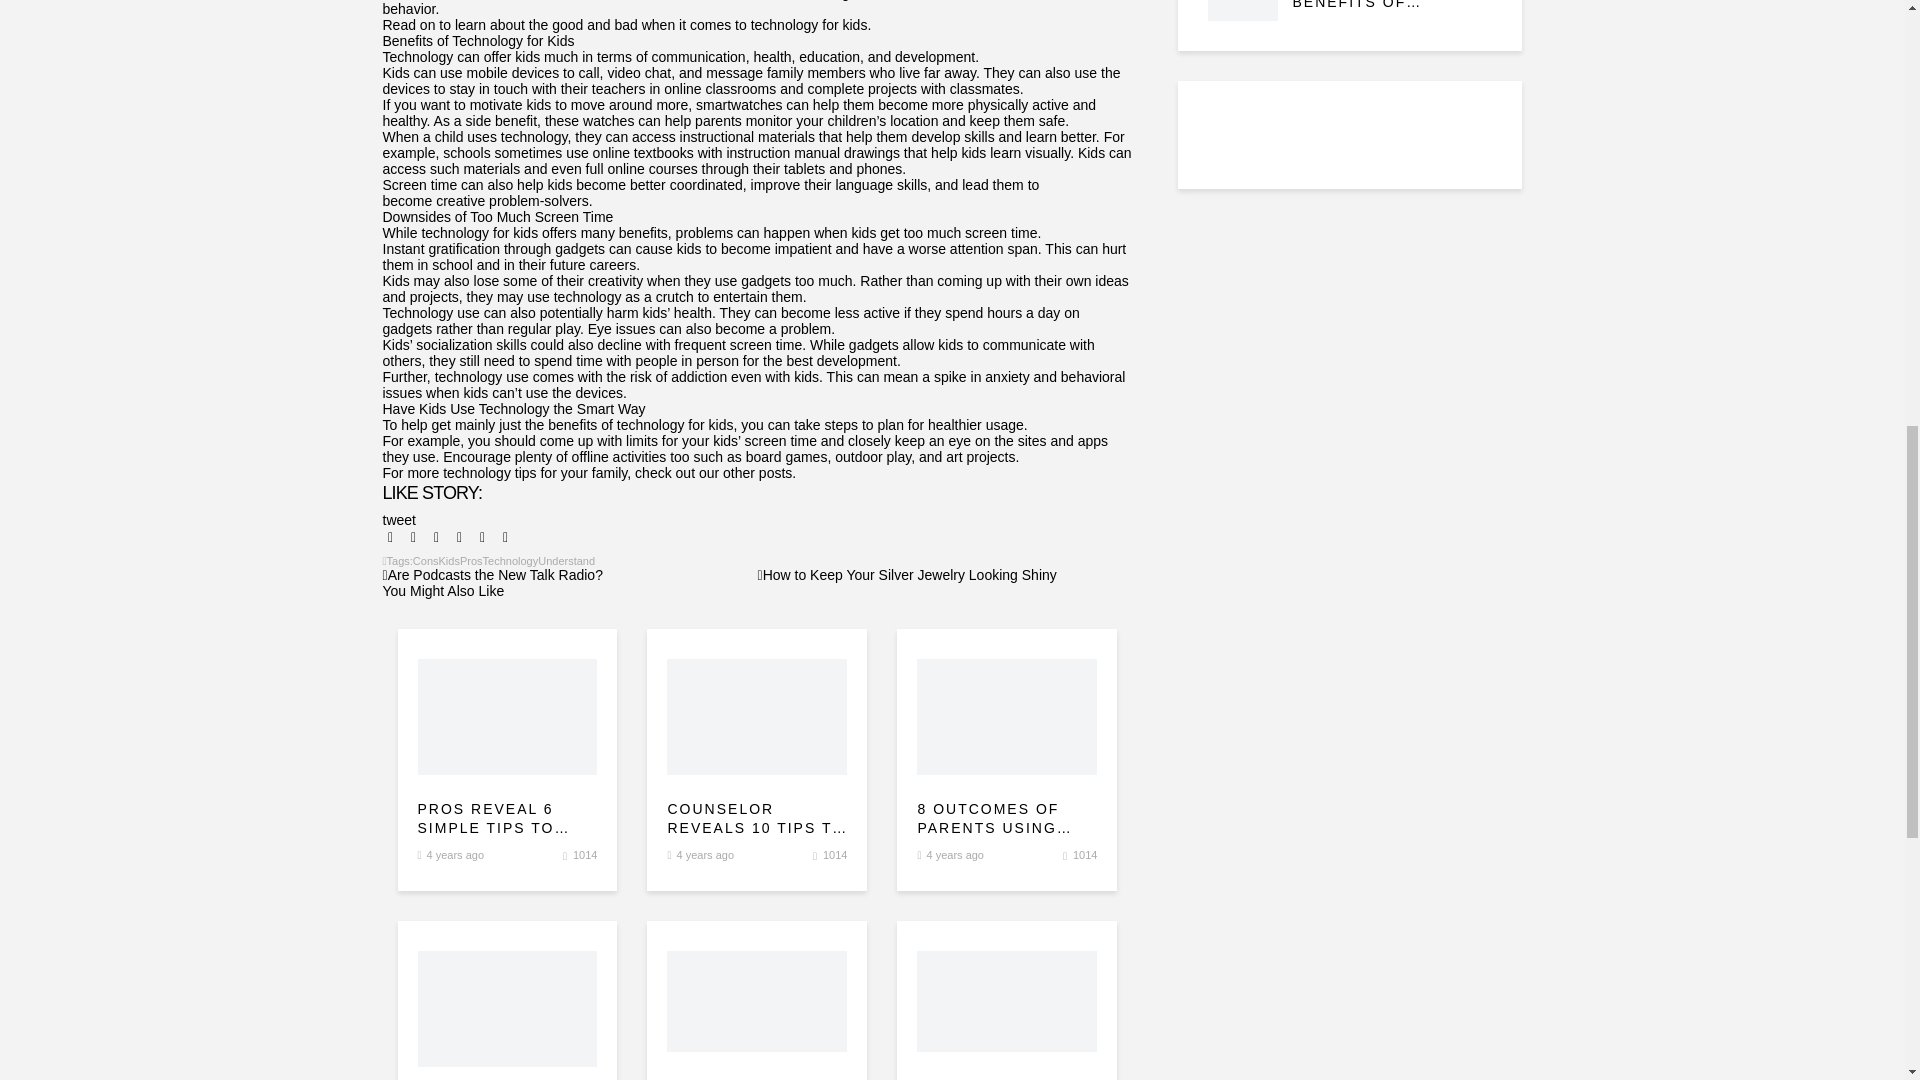  I want to click on Technology, so click(511, 561).